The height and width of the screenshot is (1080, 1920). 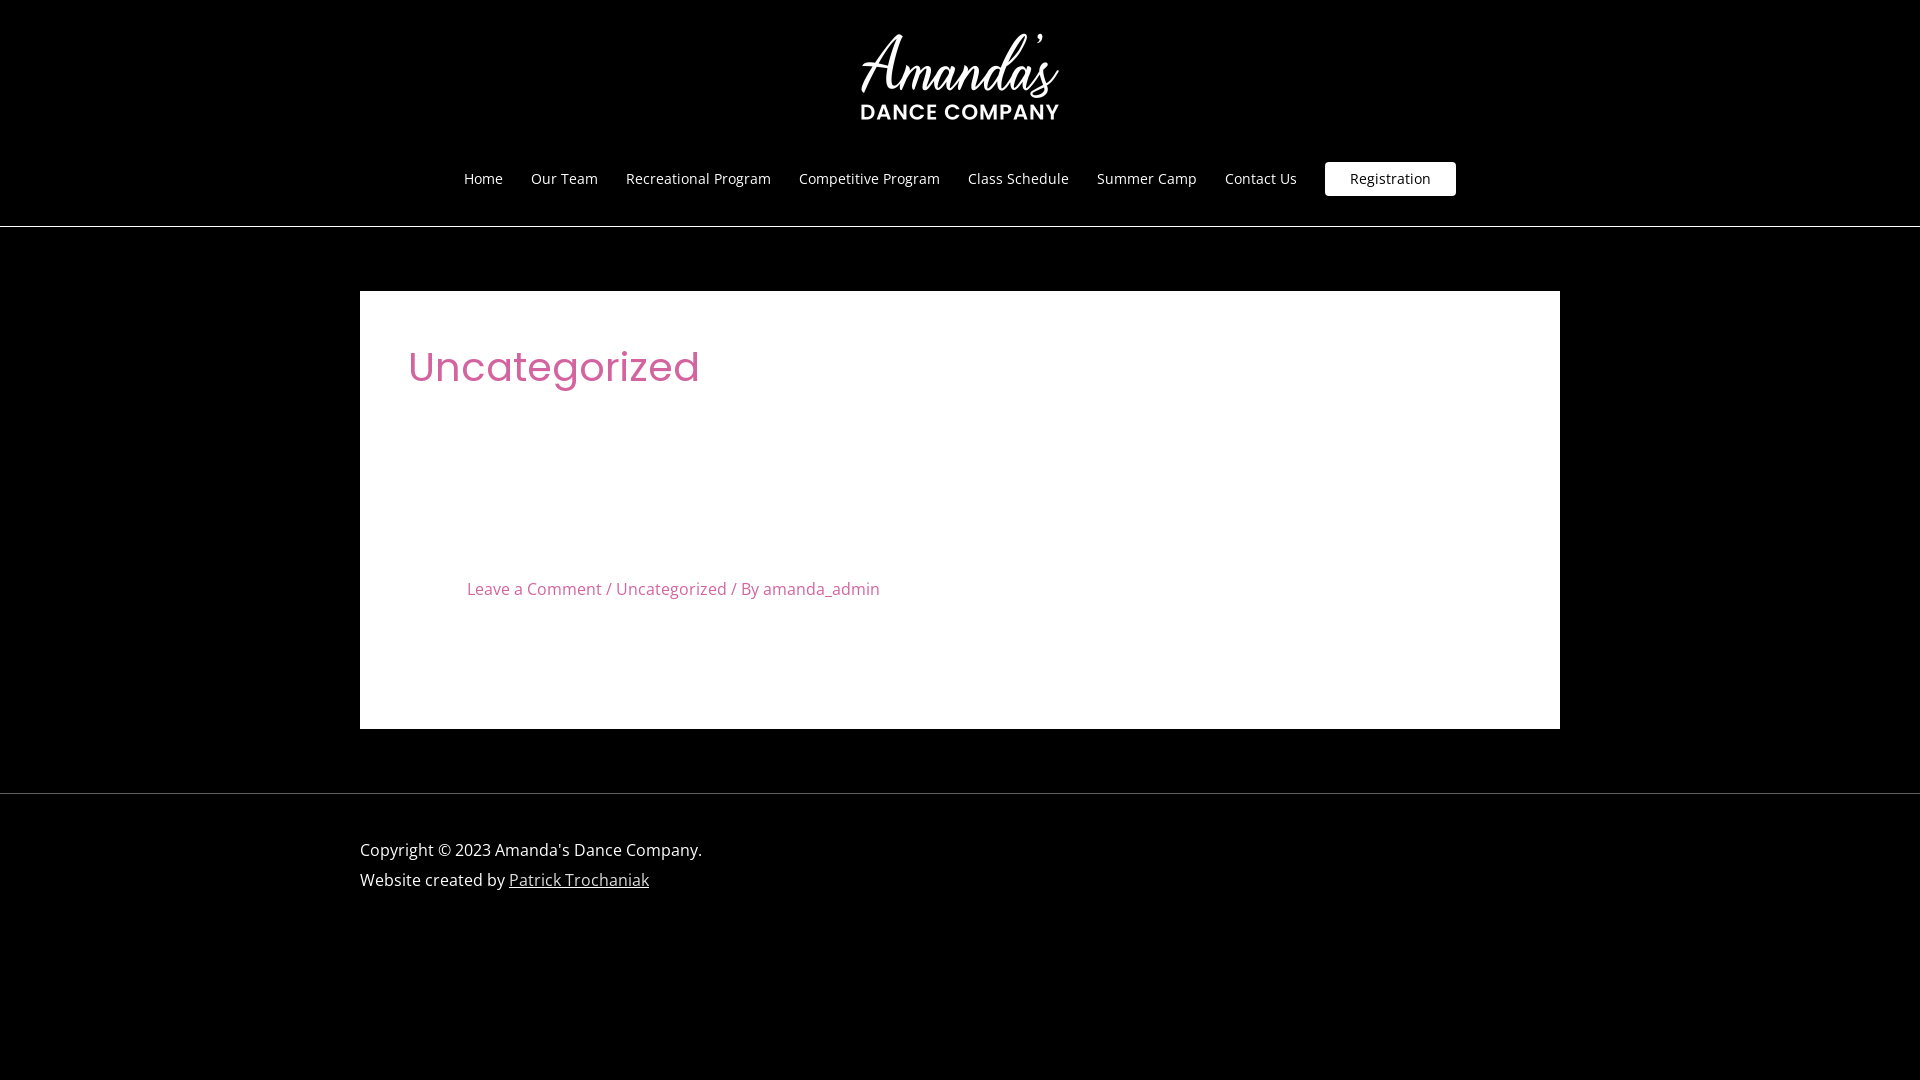 I want to click on Uncategorized, so click(x=672, y=589).